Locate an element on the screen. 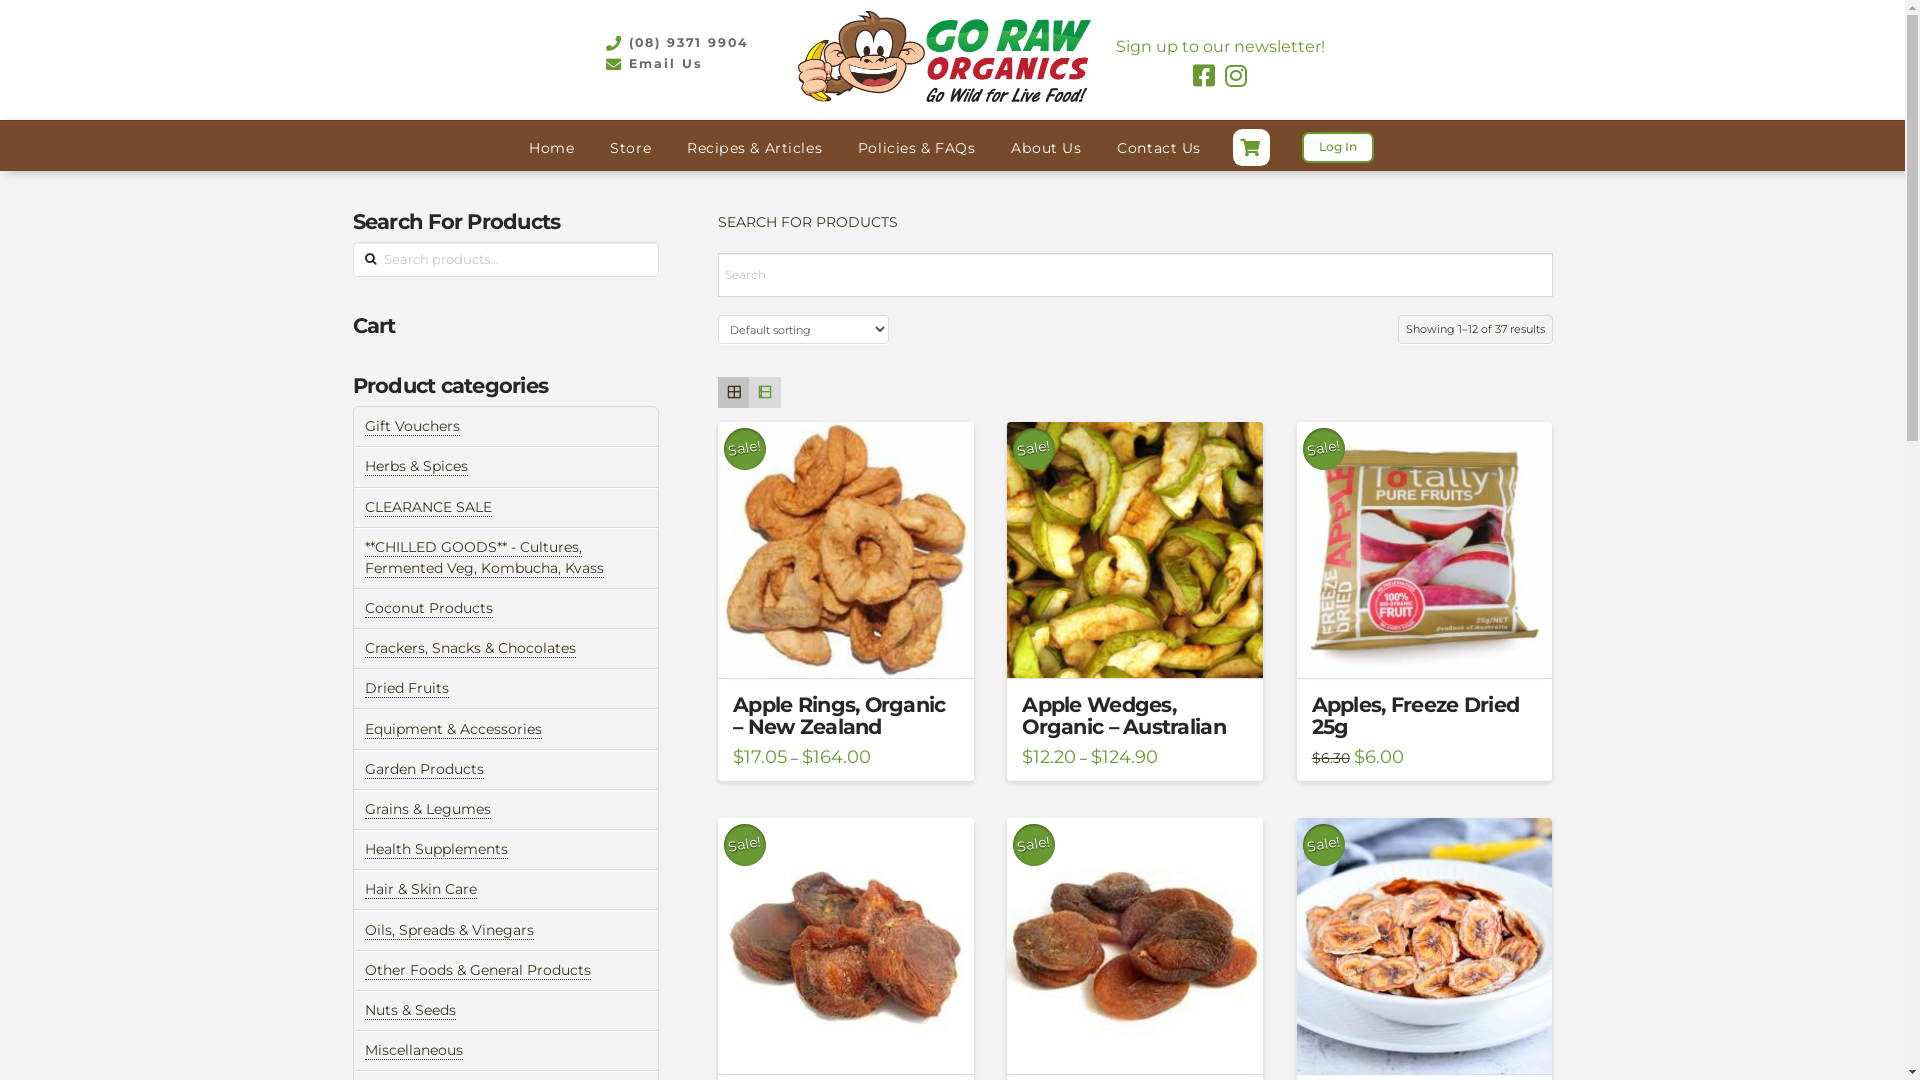 This screenshot has height=1080, width=1920. Store is located at coordinates (630, 148).